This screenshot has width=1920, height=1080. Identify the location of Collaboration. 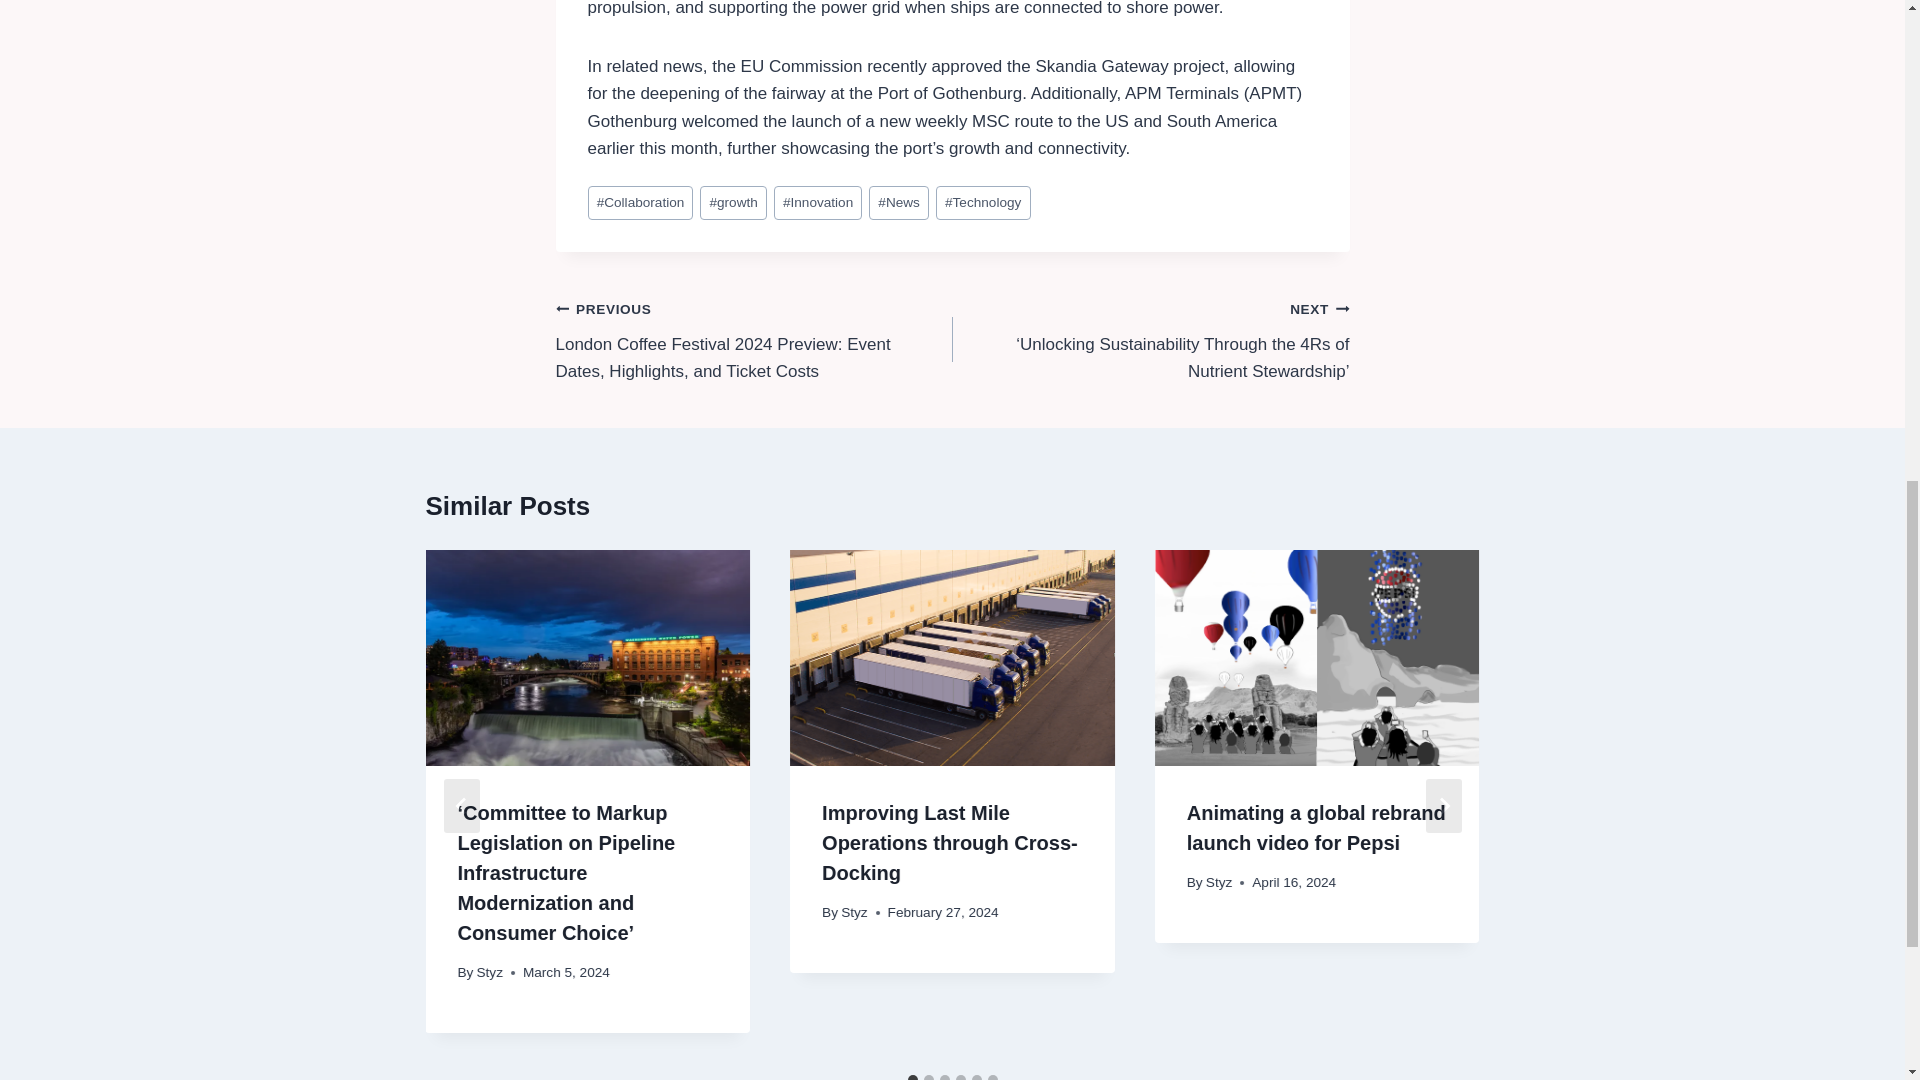
(640, 203).